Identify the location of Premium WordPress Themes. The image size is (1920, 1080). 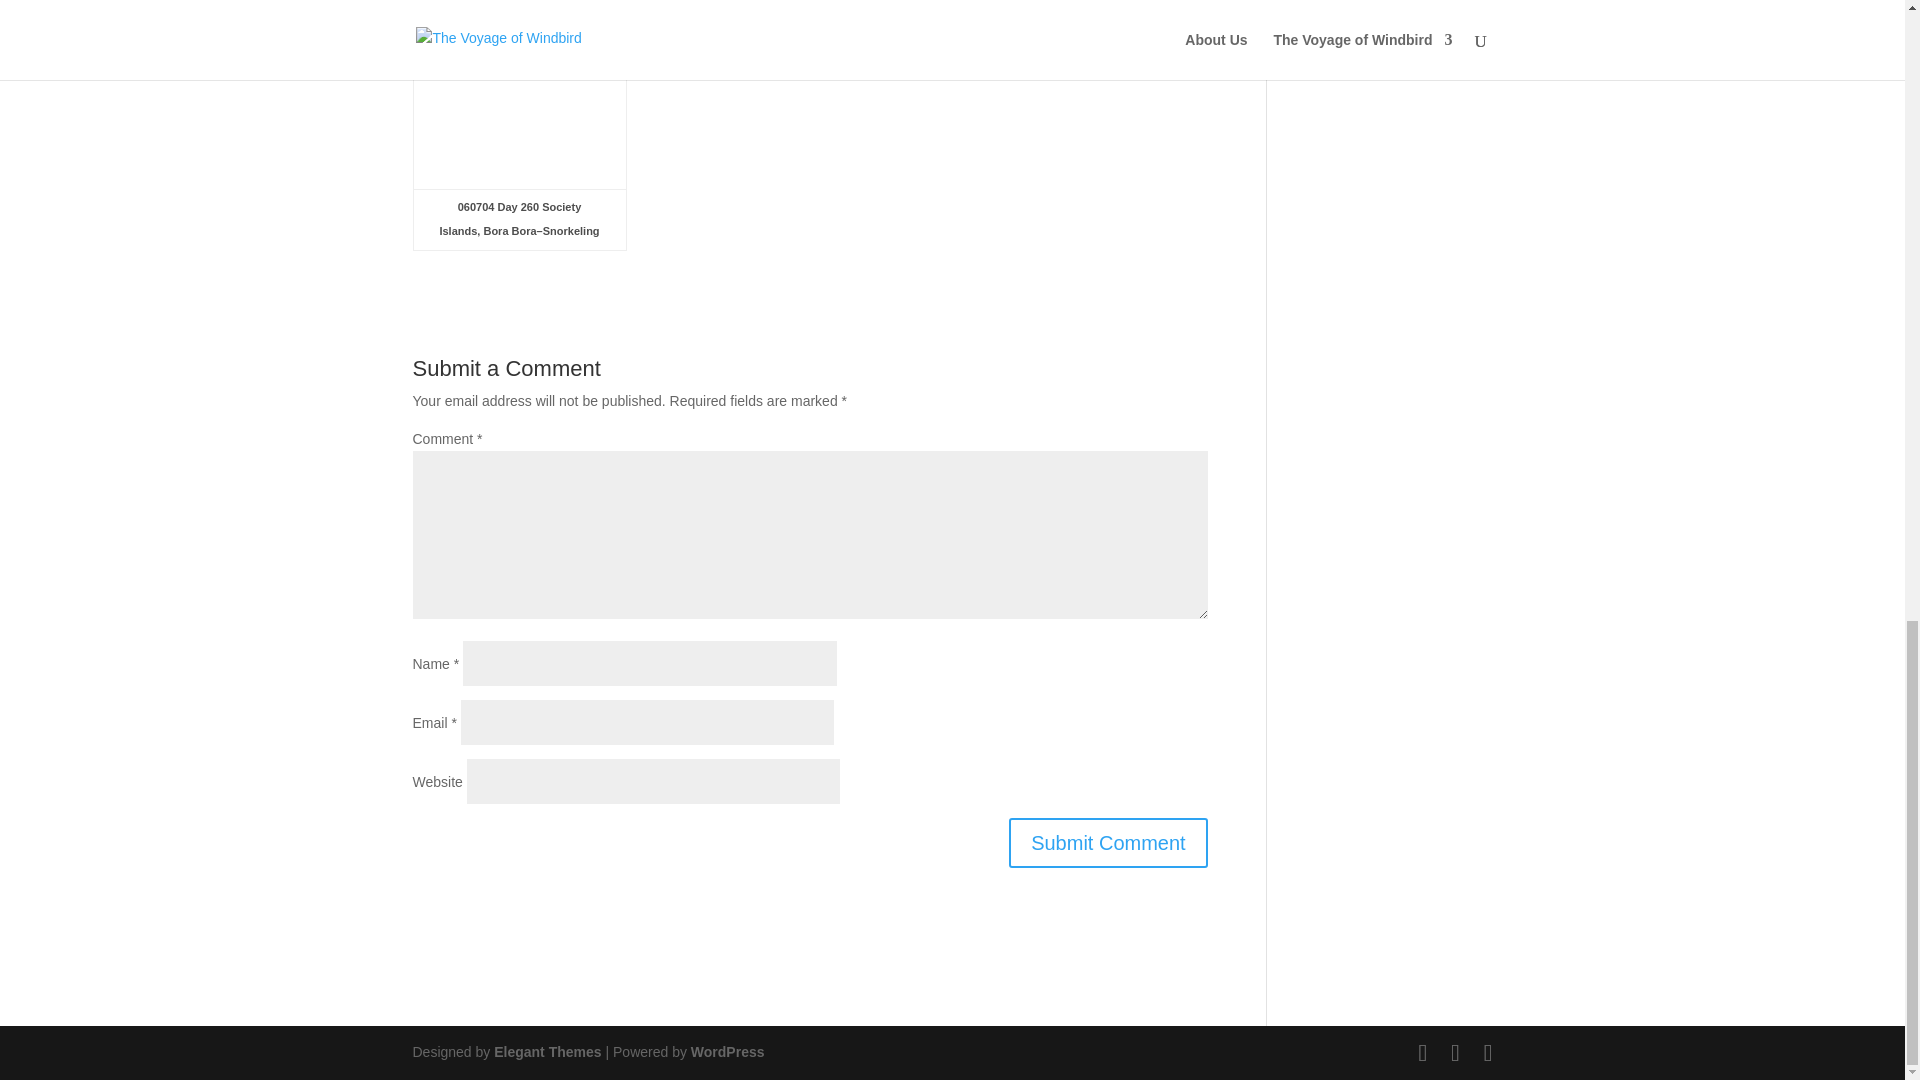
(546, 1052).